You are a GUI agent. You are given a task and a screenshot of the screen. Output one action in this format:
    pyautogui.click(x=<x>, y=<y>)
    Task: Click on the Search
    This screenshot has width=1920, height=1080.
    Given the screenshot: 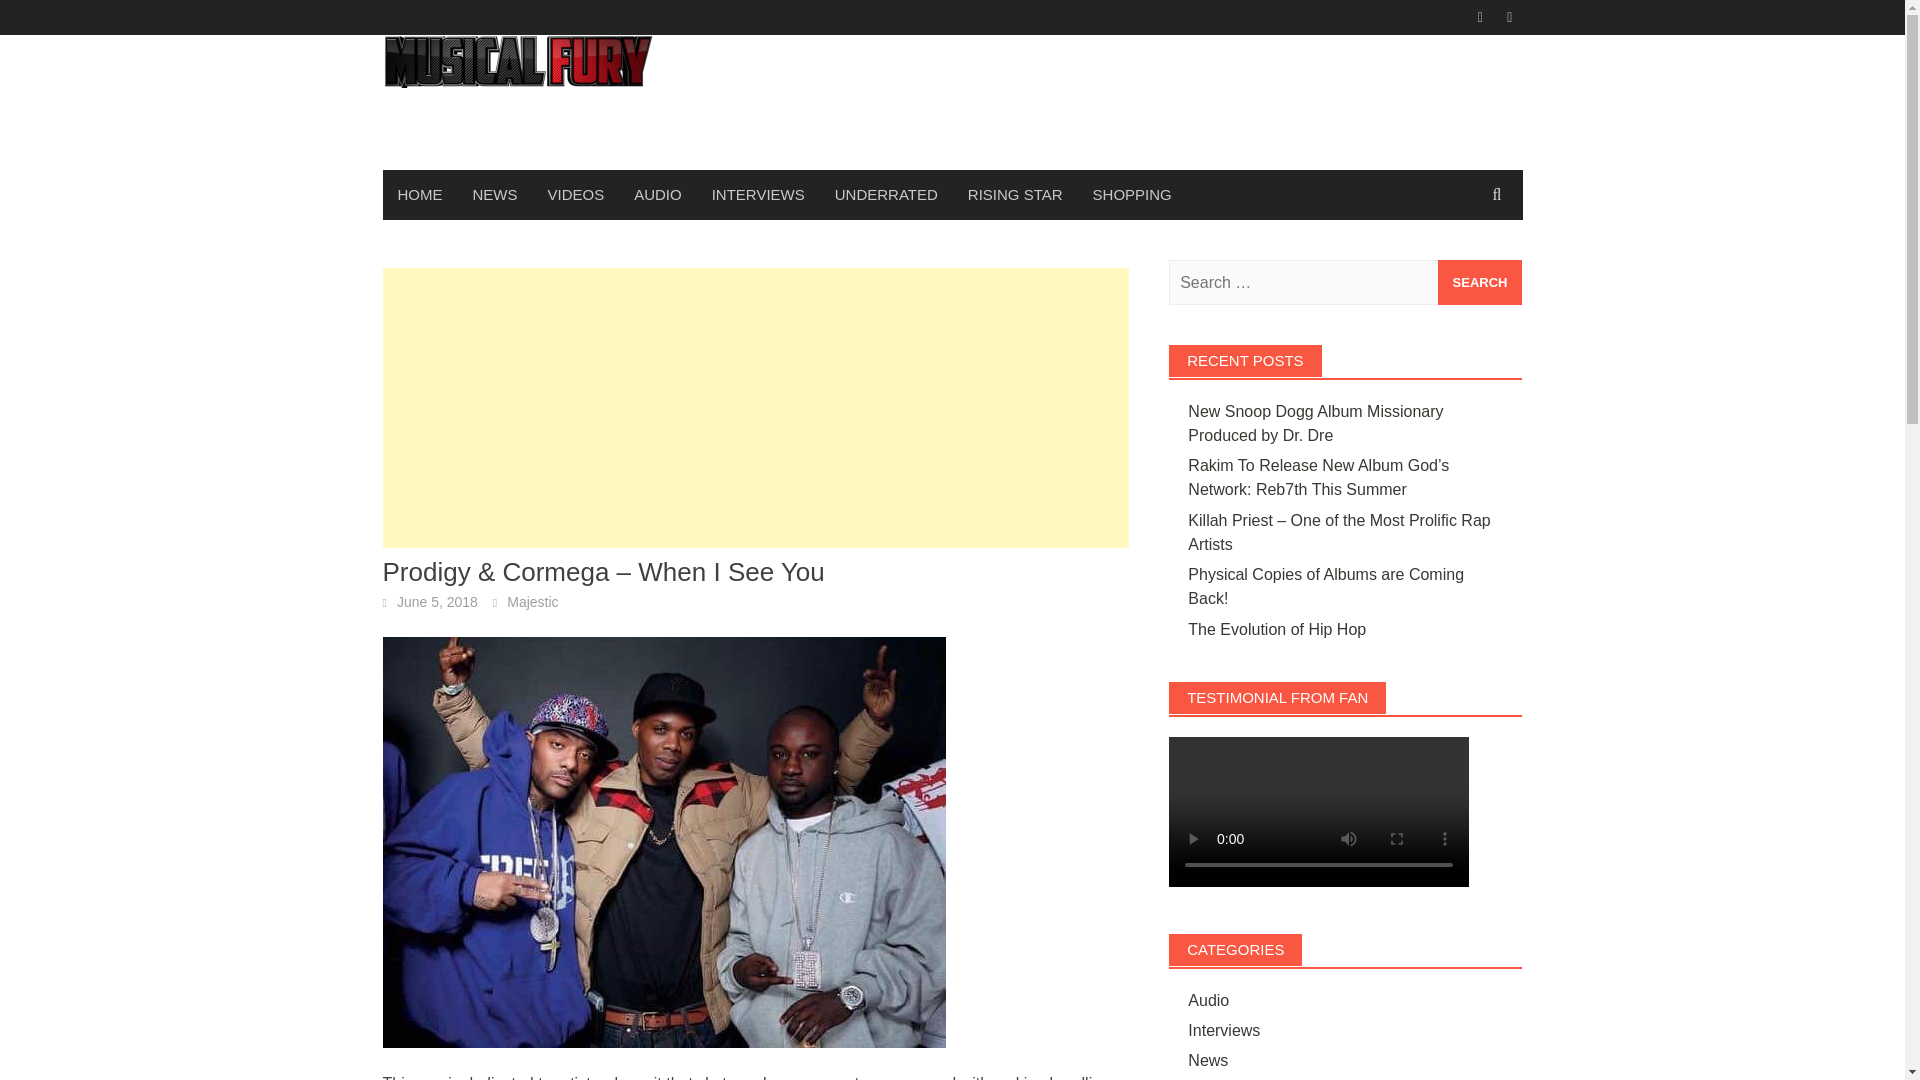 What is the action you would take?
    pyautogui.click(x=1480, y=282)
    